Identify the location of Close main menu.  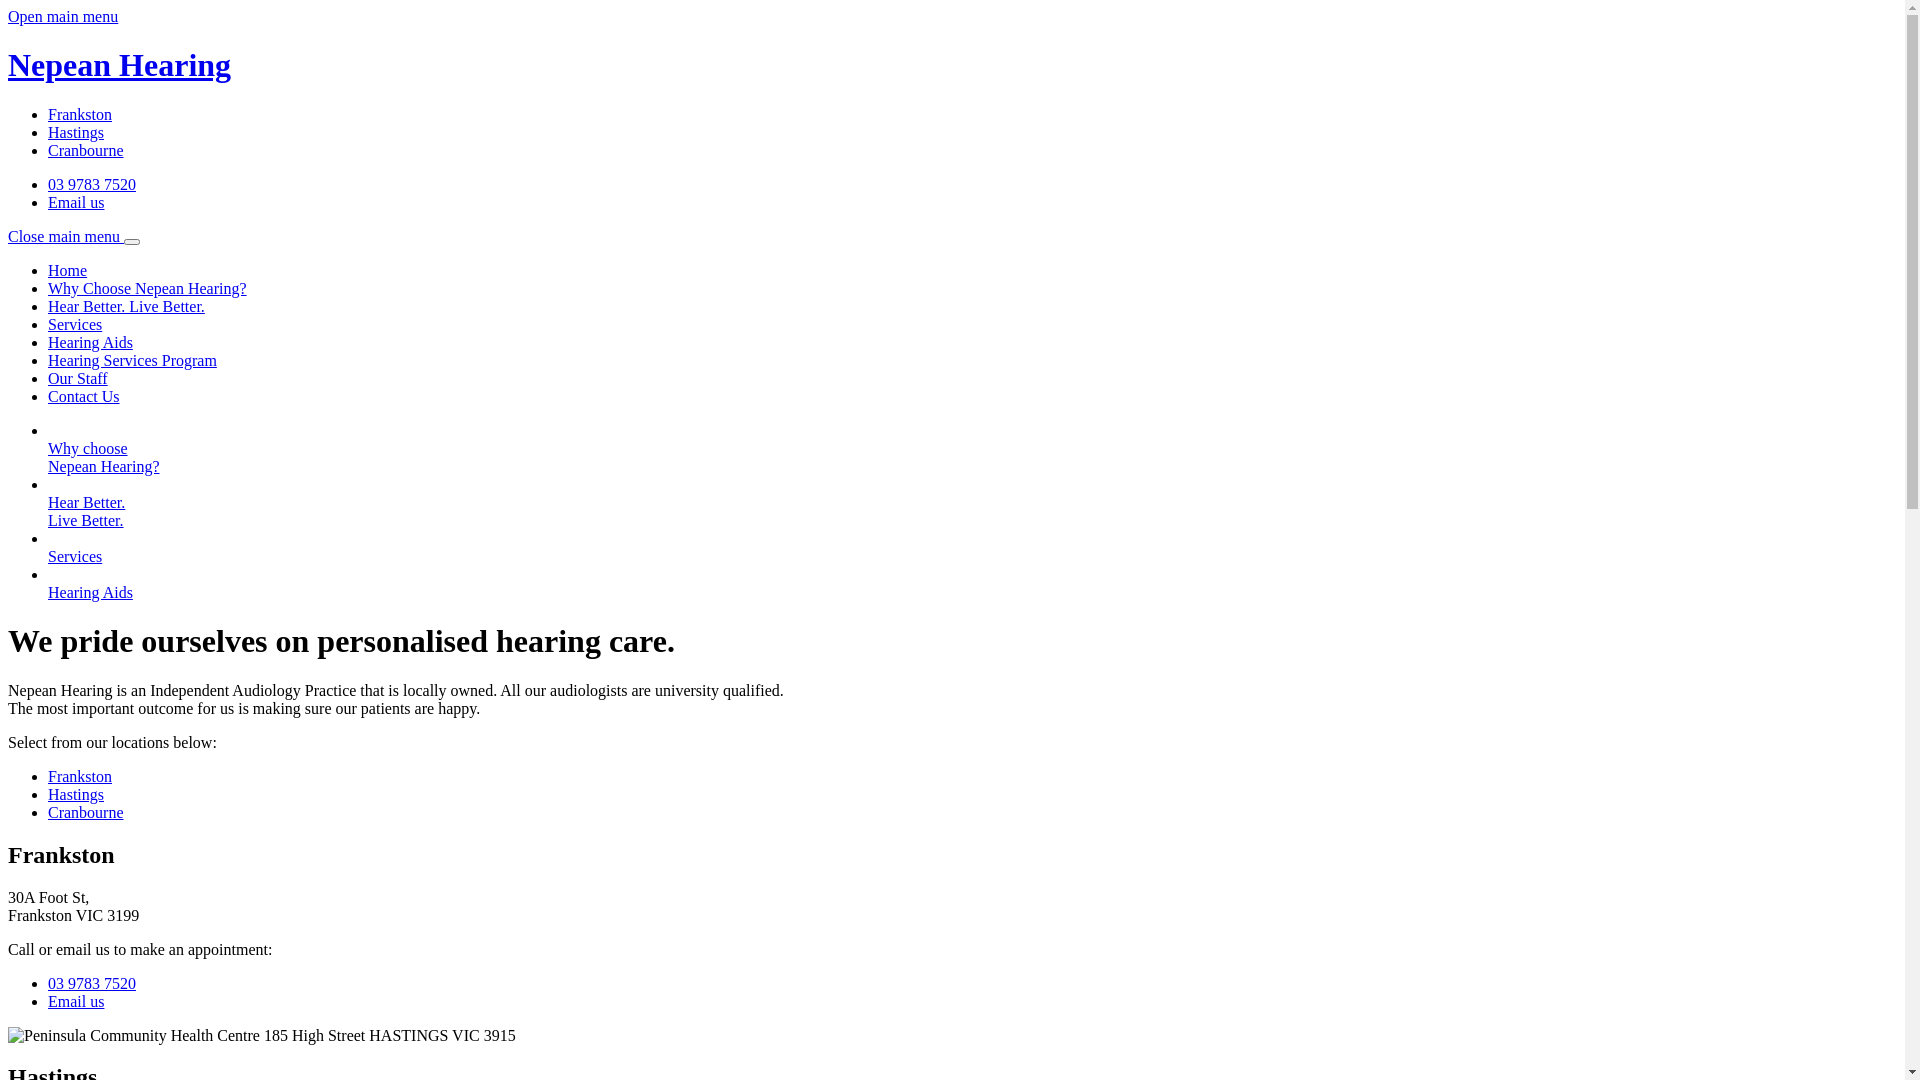
(74, 236).